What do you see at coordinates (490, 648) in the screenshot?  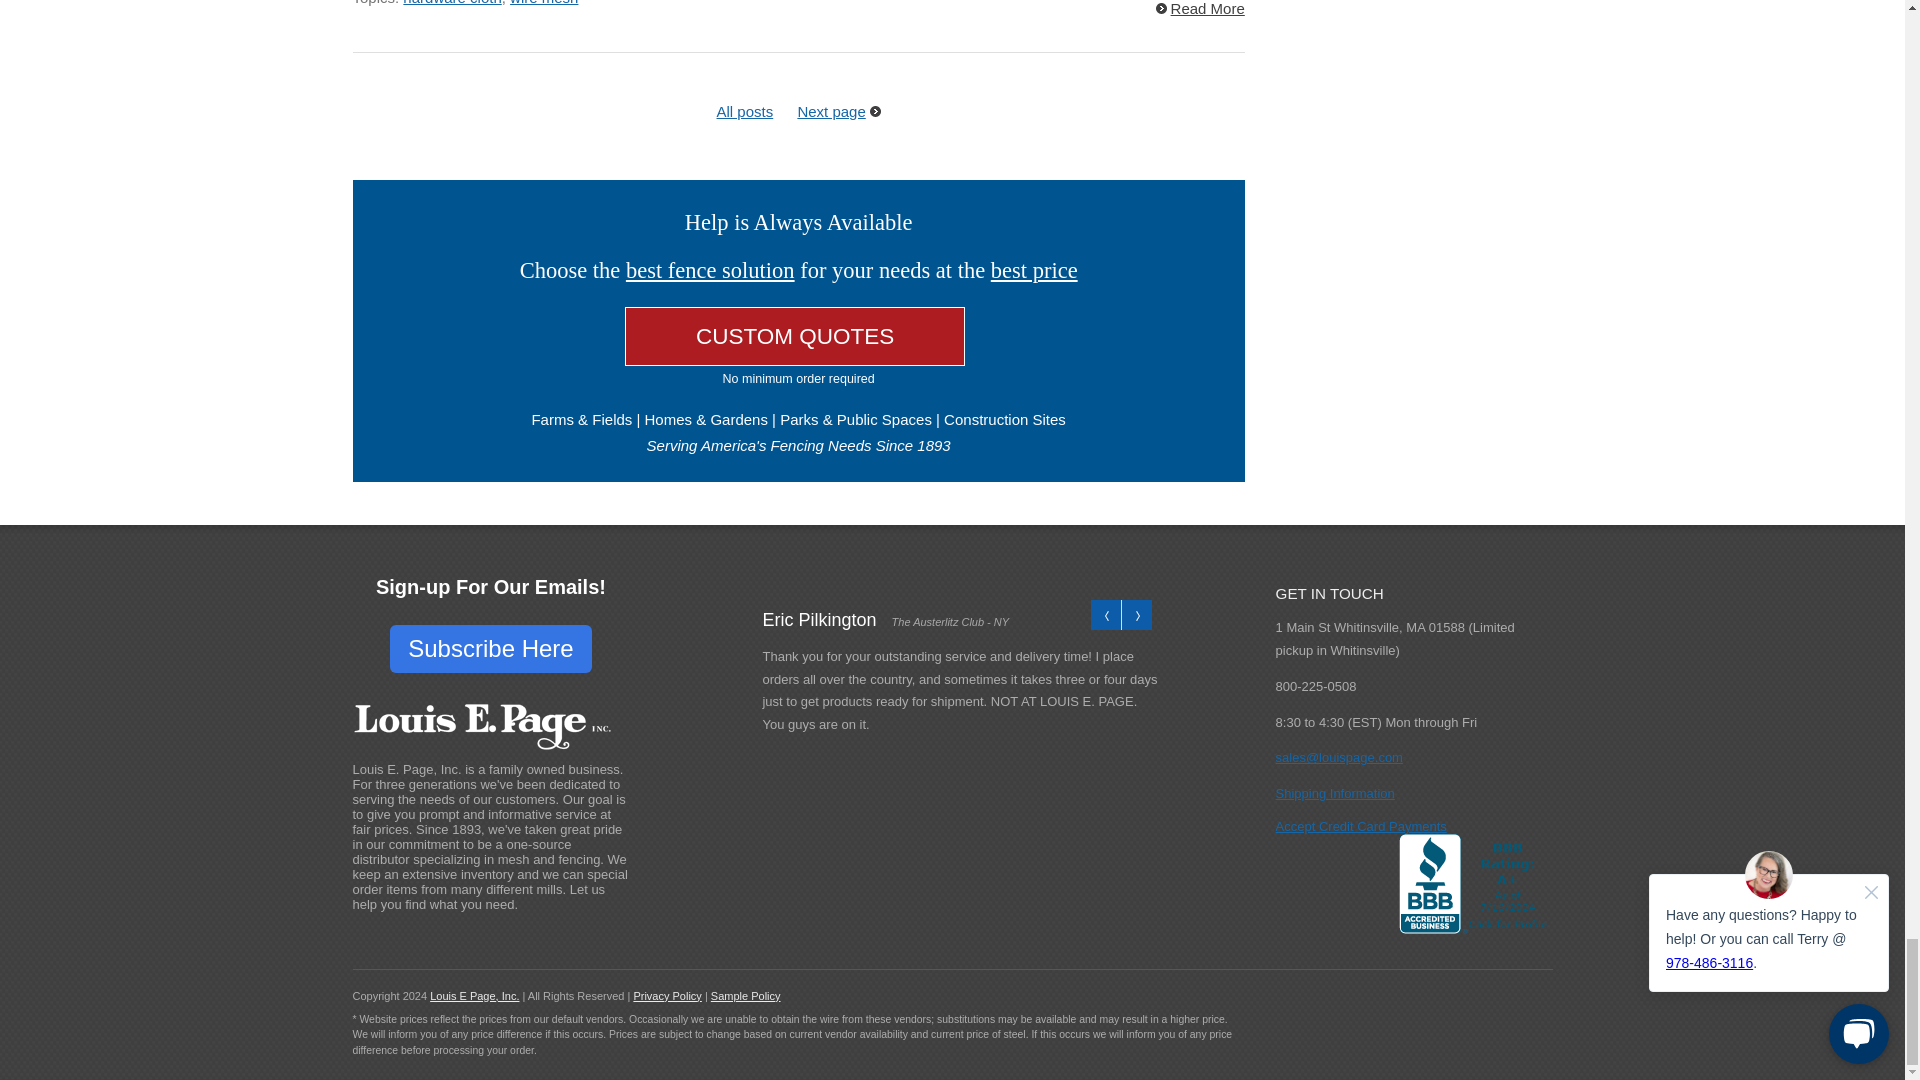 I see `Subscribe Here` at bounding box center [490, 648].